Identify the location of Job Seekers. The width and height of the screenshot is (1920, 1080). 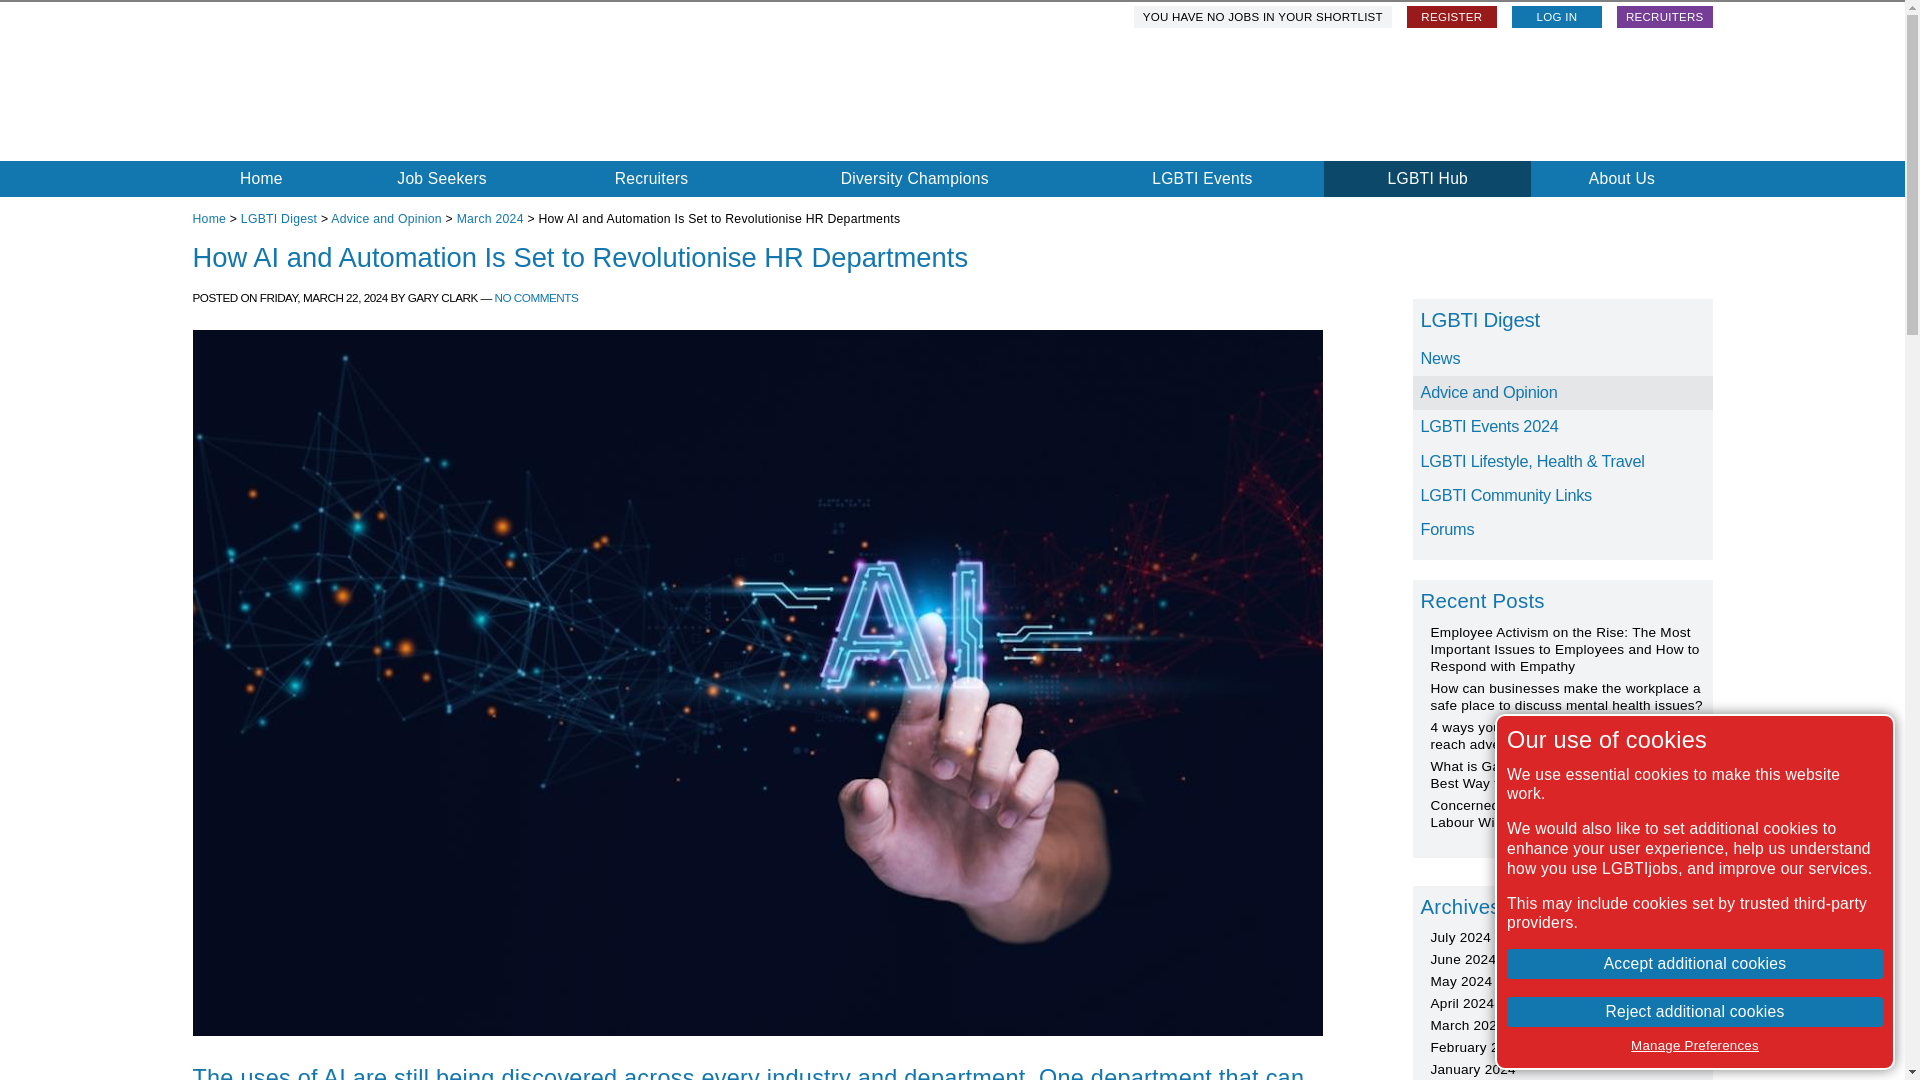
(442, 178).